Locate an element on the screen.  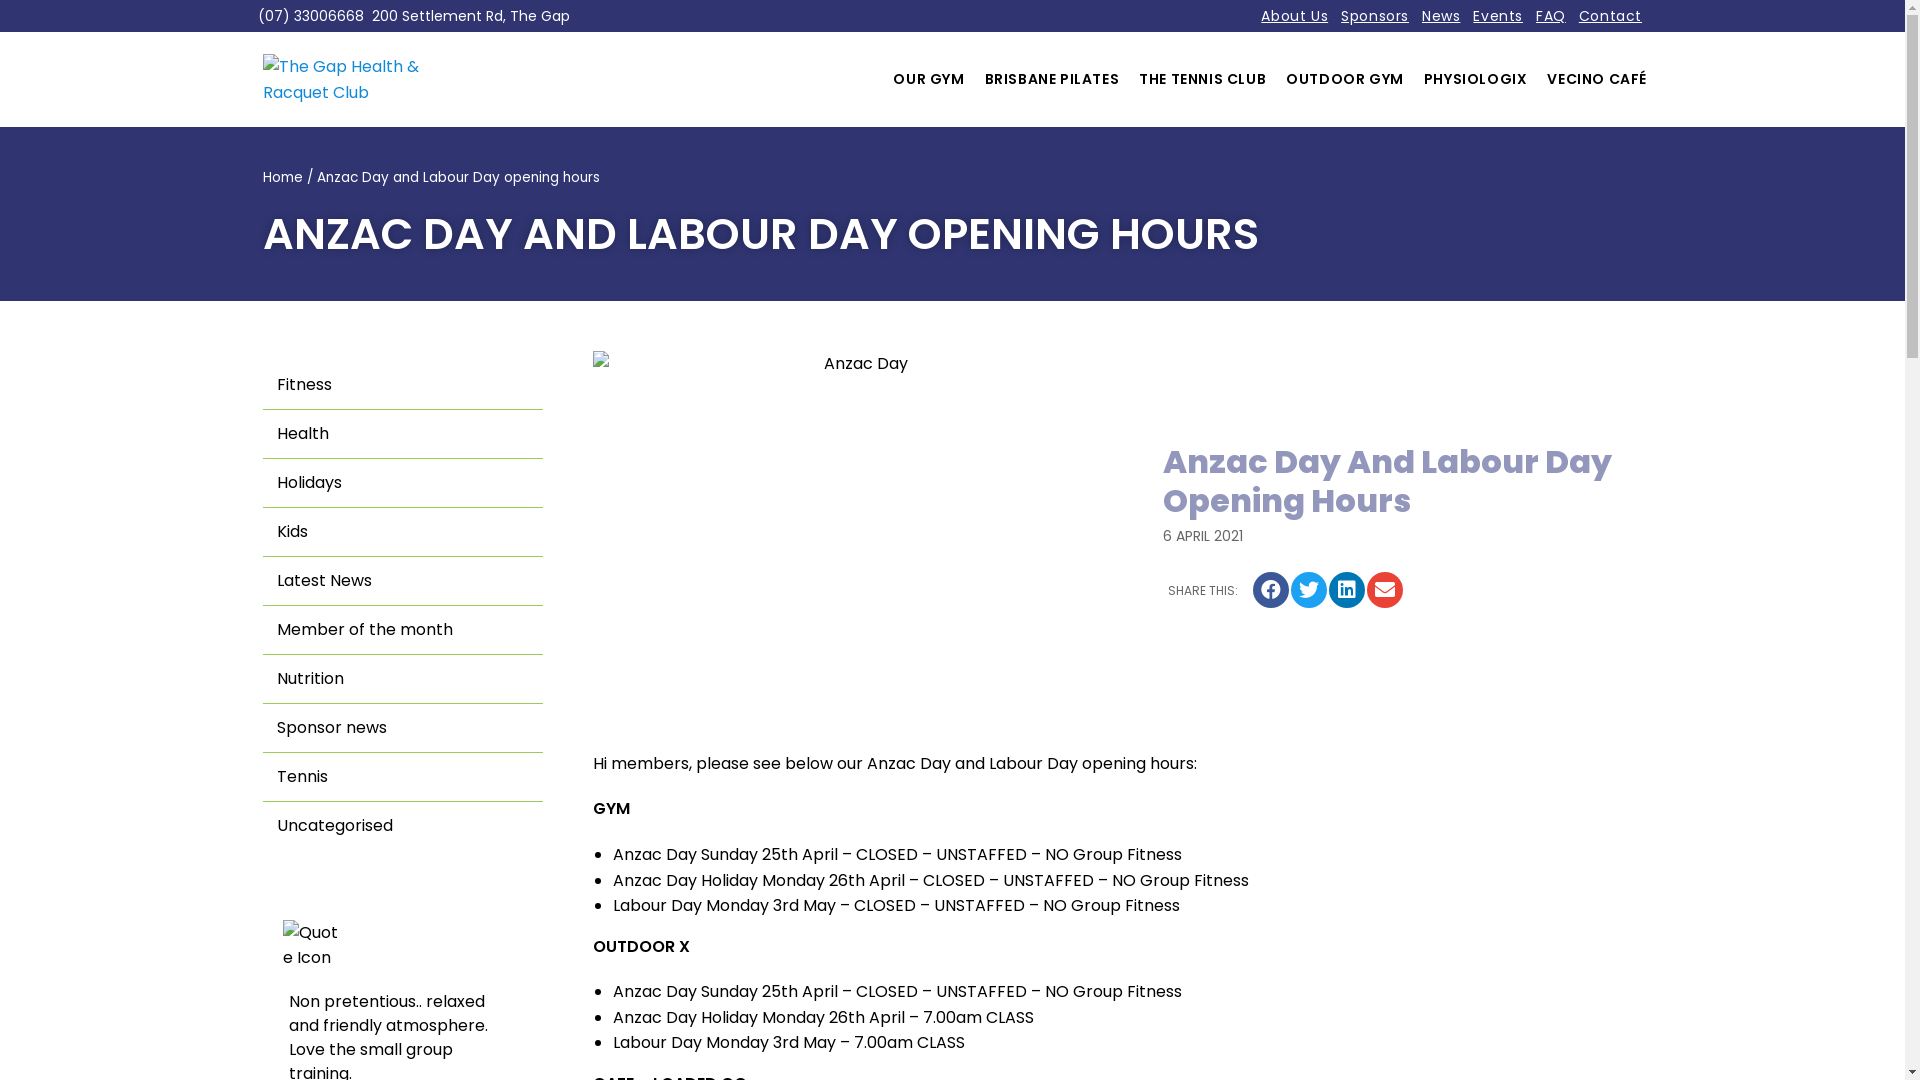
Tennis is located at coordinates (403, 778).